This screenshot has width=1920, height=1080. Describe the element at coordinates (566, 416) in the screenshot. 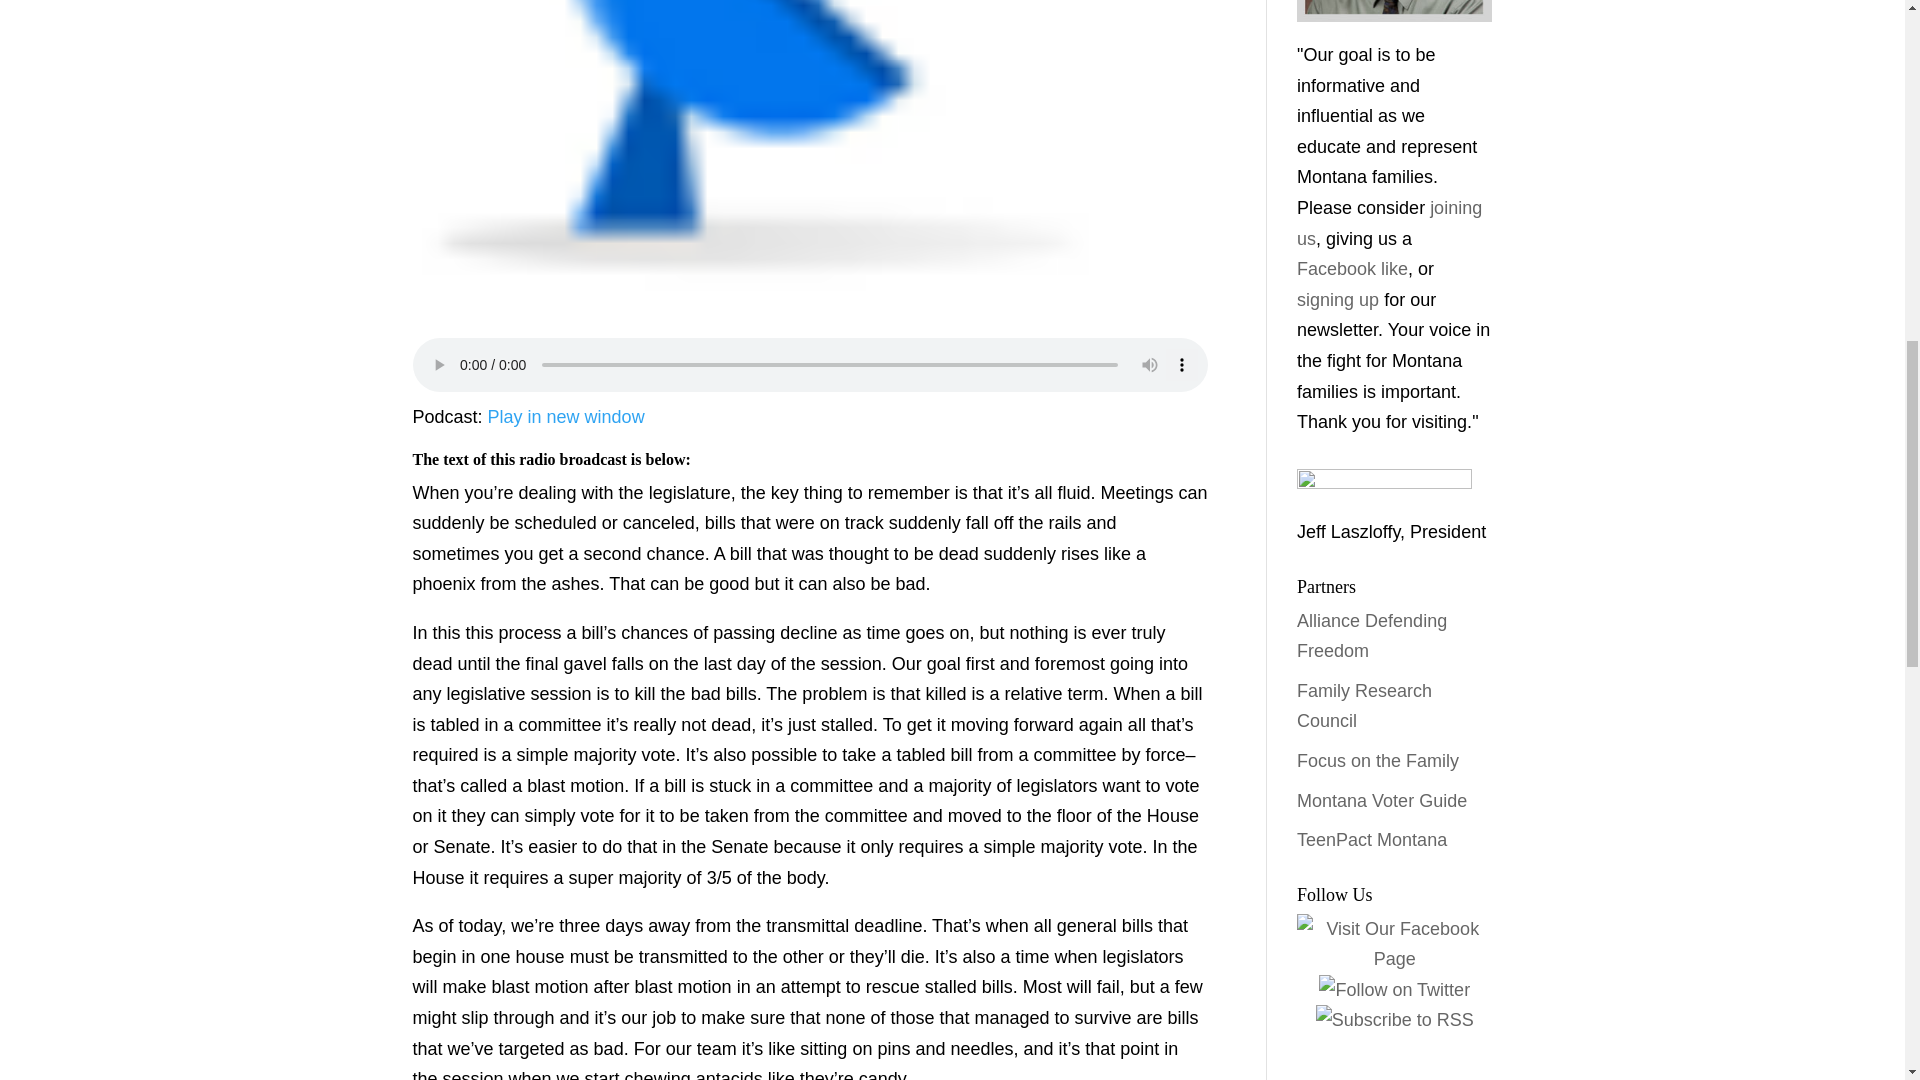

I see `Play in new window` at that location.